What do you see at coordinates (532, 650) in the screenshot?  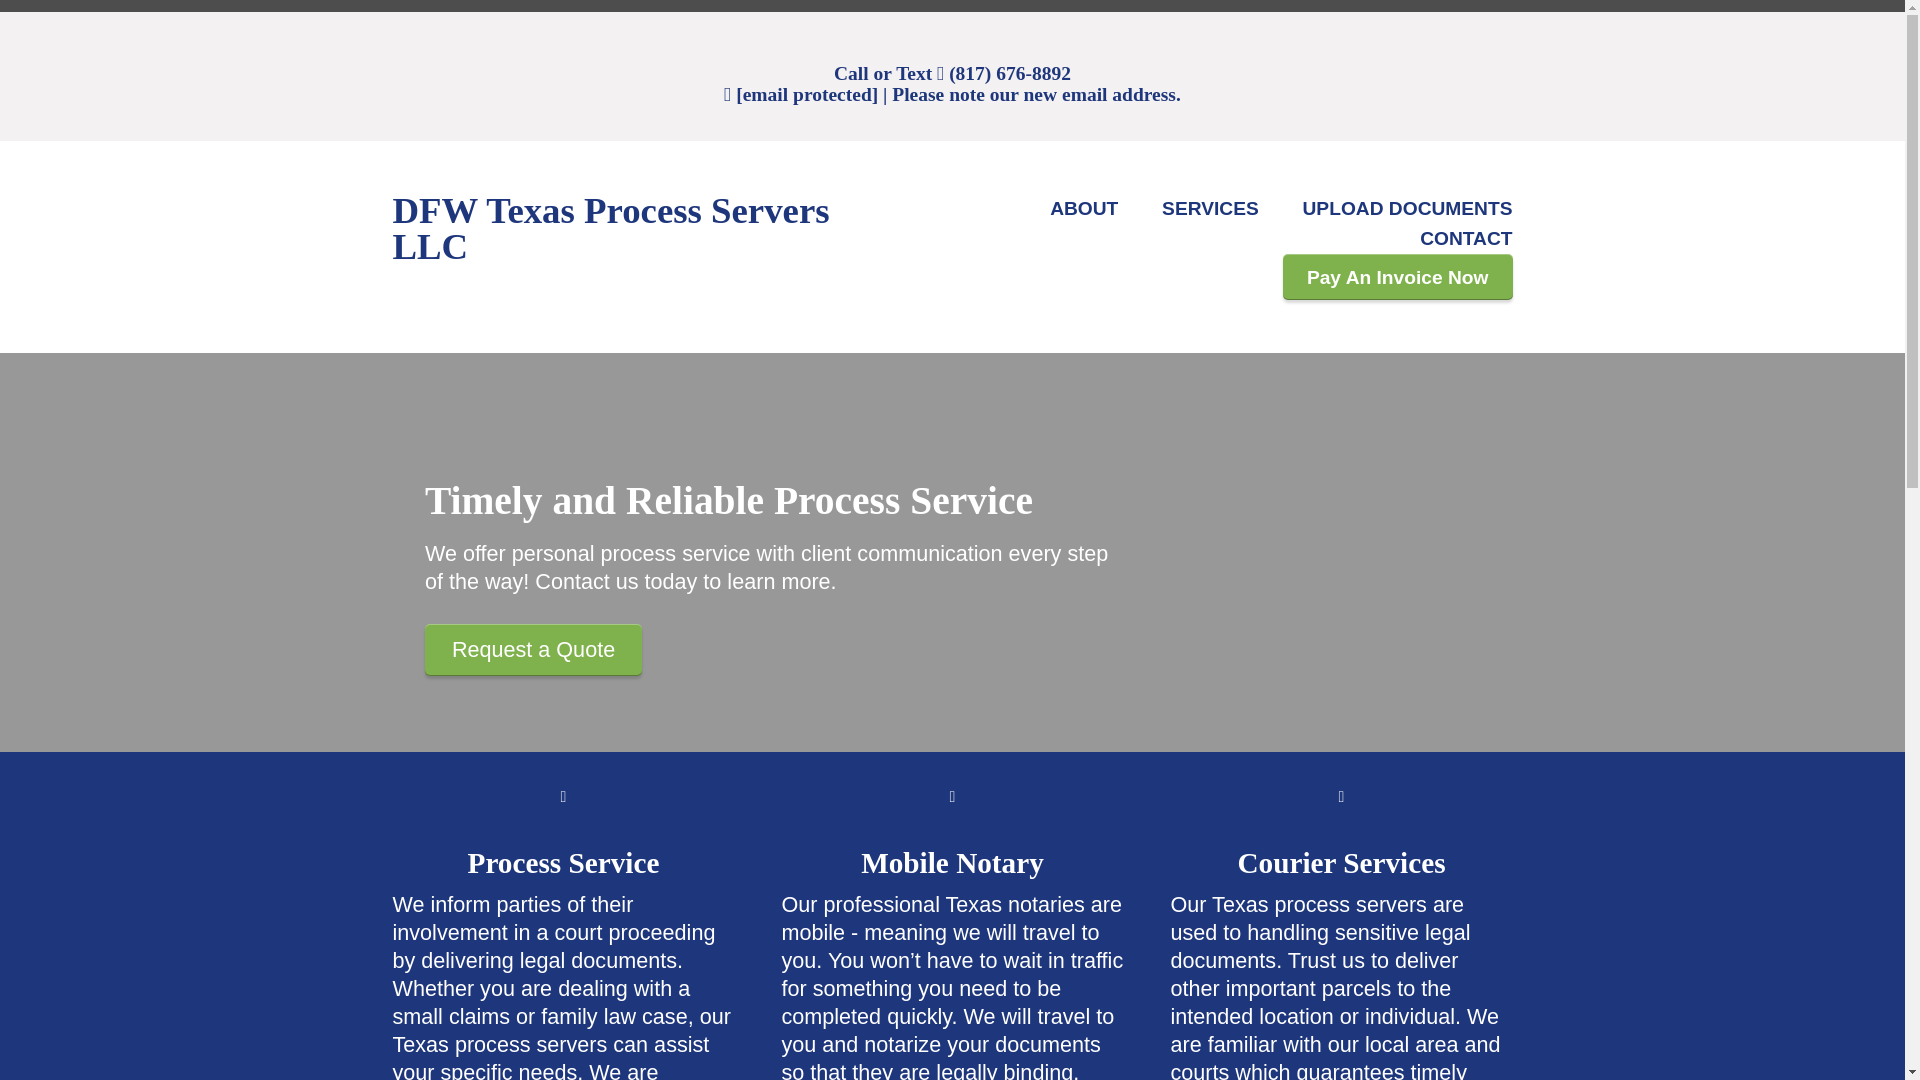 I see `Request a Quote` at bounding box center [532, 650].